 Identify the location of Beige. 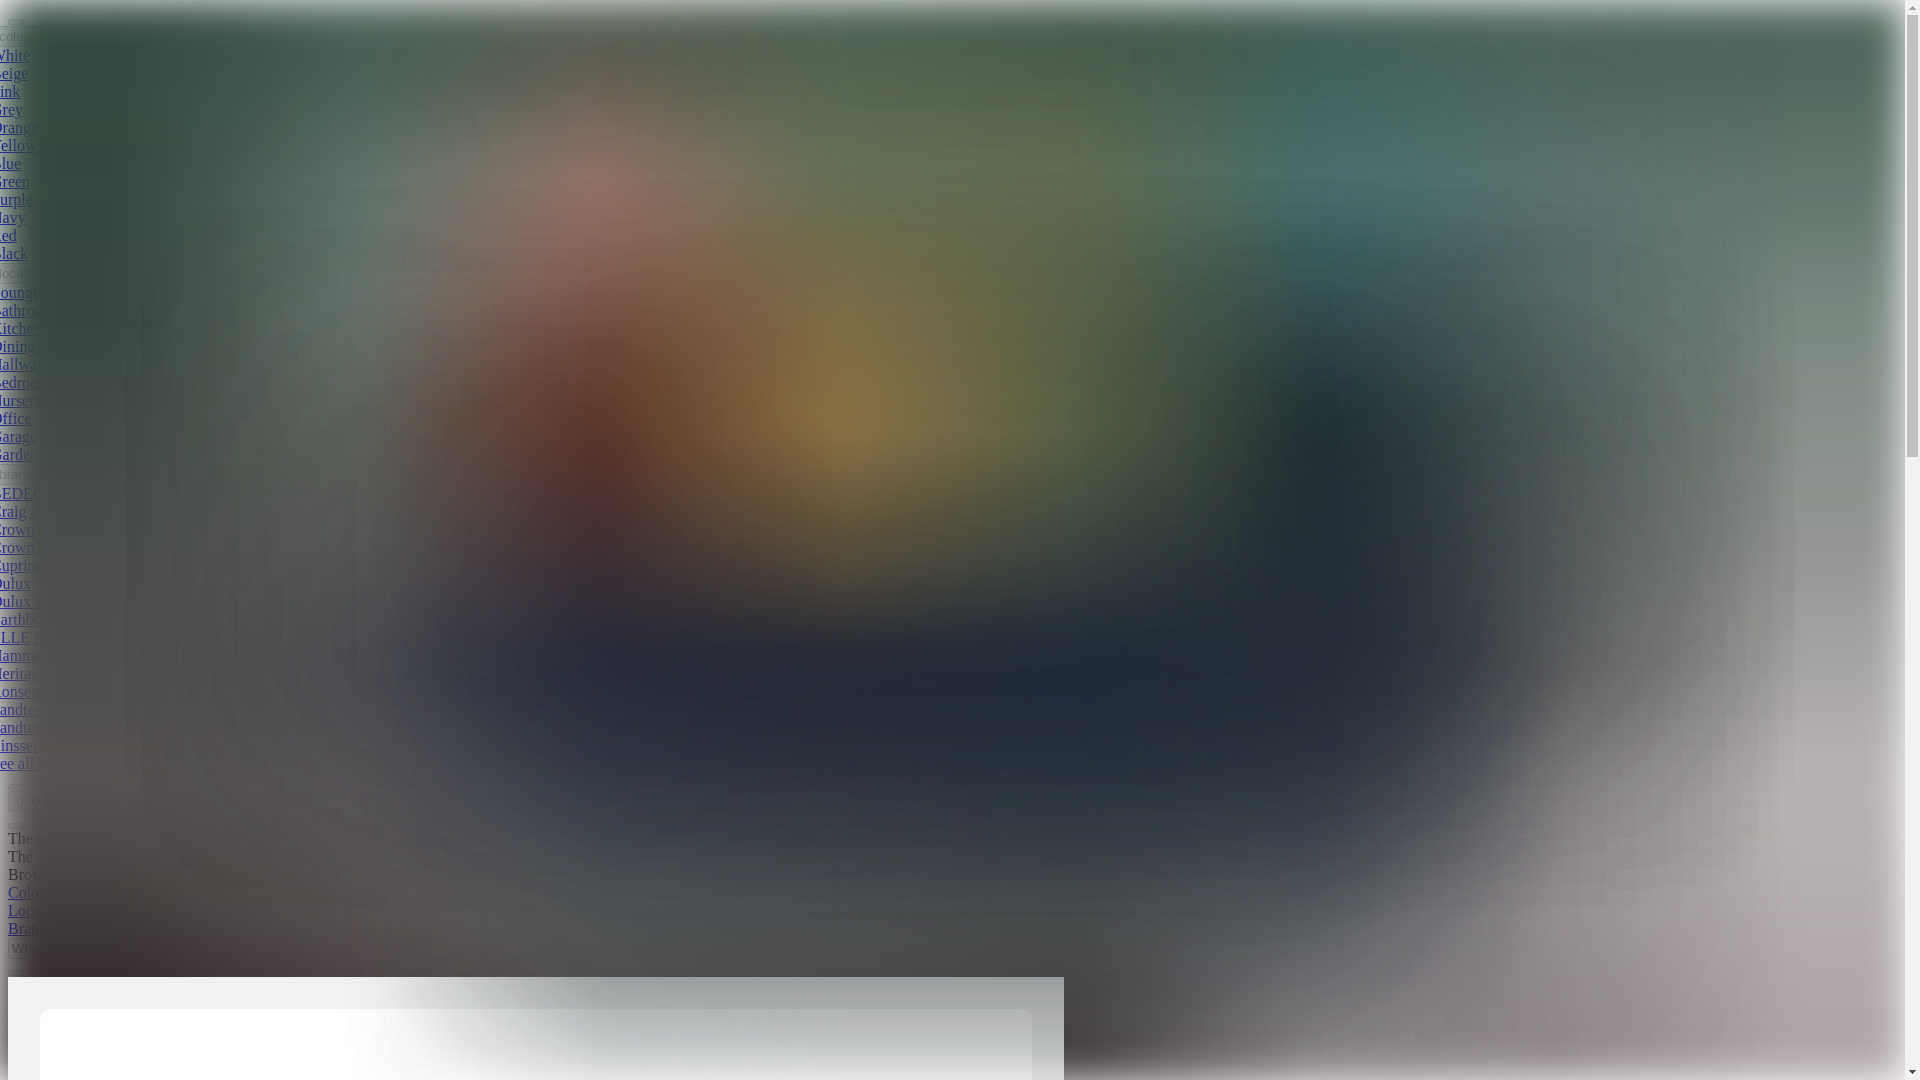
(14, 73).